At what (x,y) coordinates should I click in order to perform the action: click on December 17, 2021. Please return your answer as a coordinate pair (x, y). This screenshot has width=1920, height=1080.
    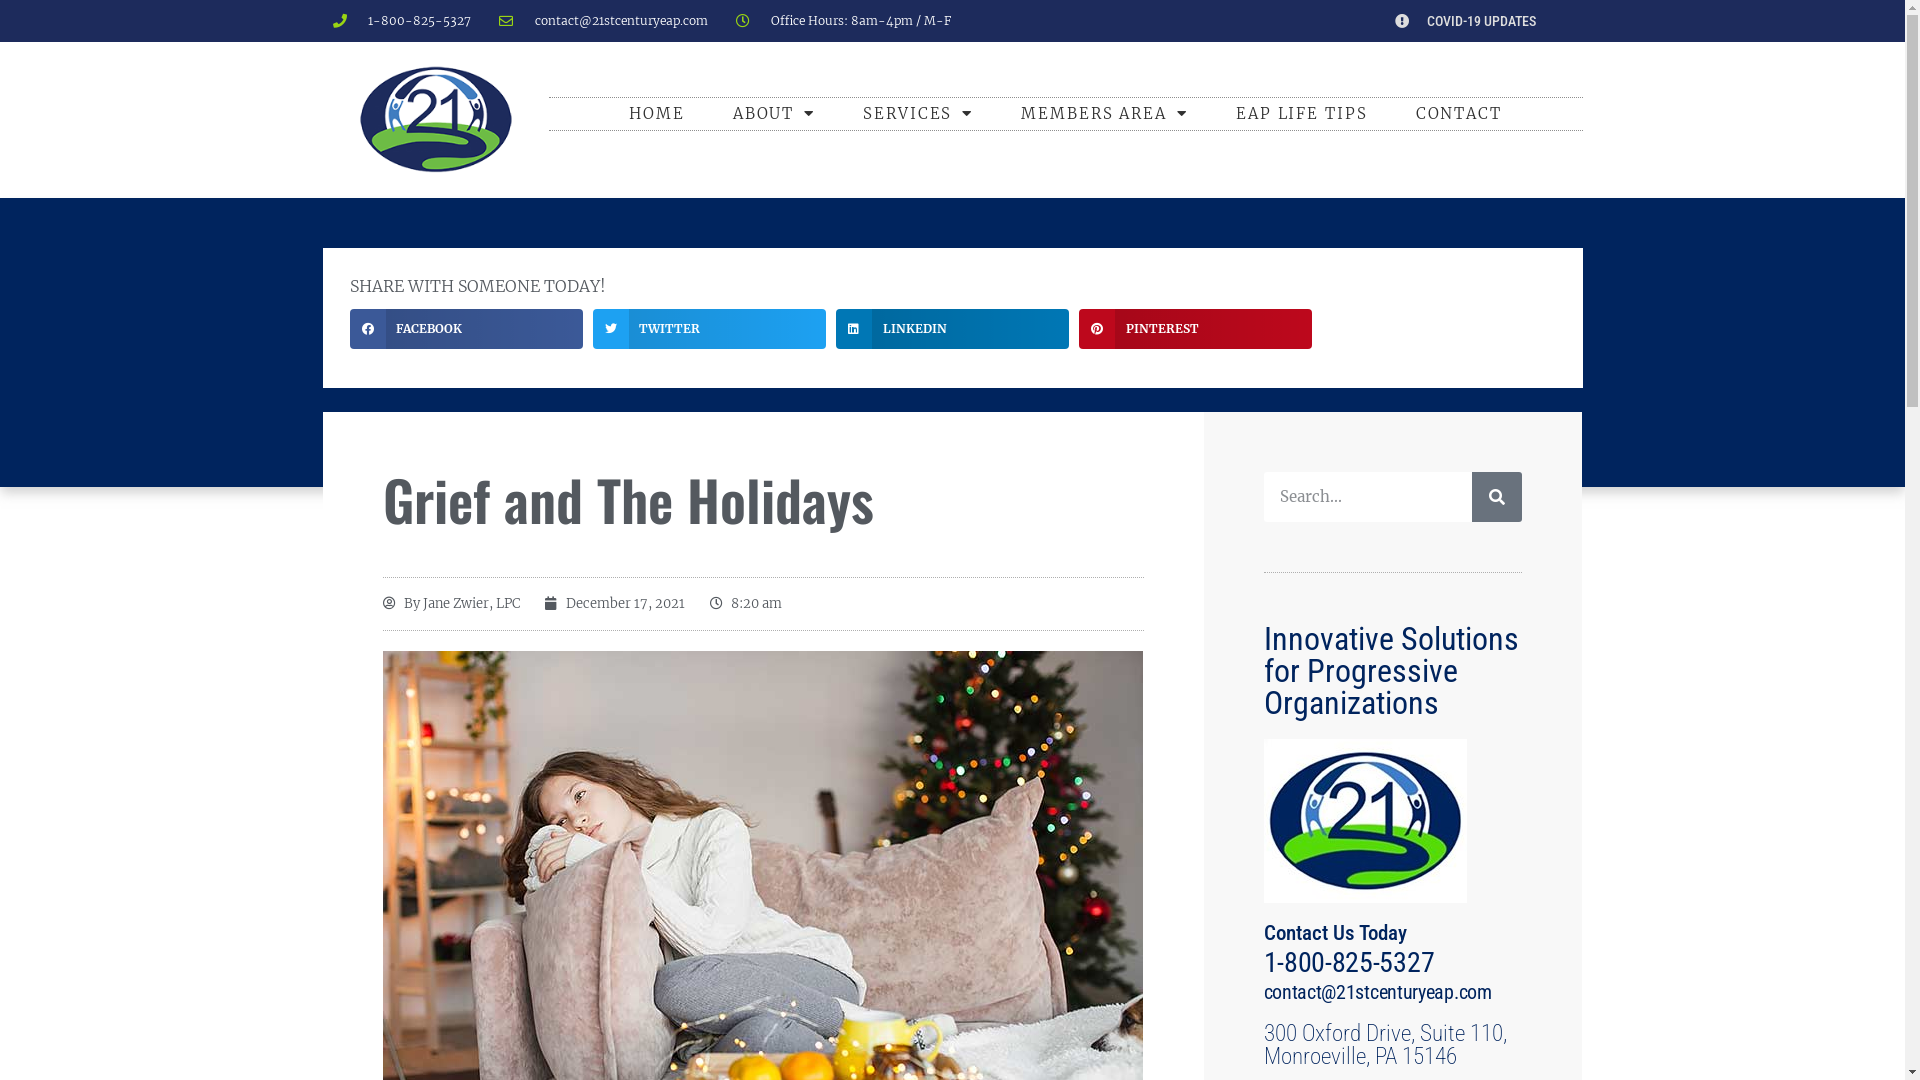
    Looking at the image, I should click on (614, 604).